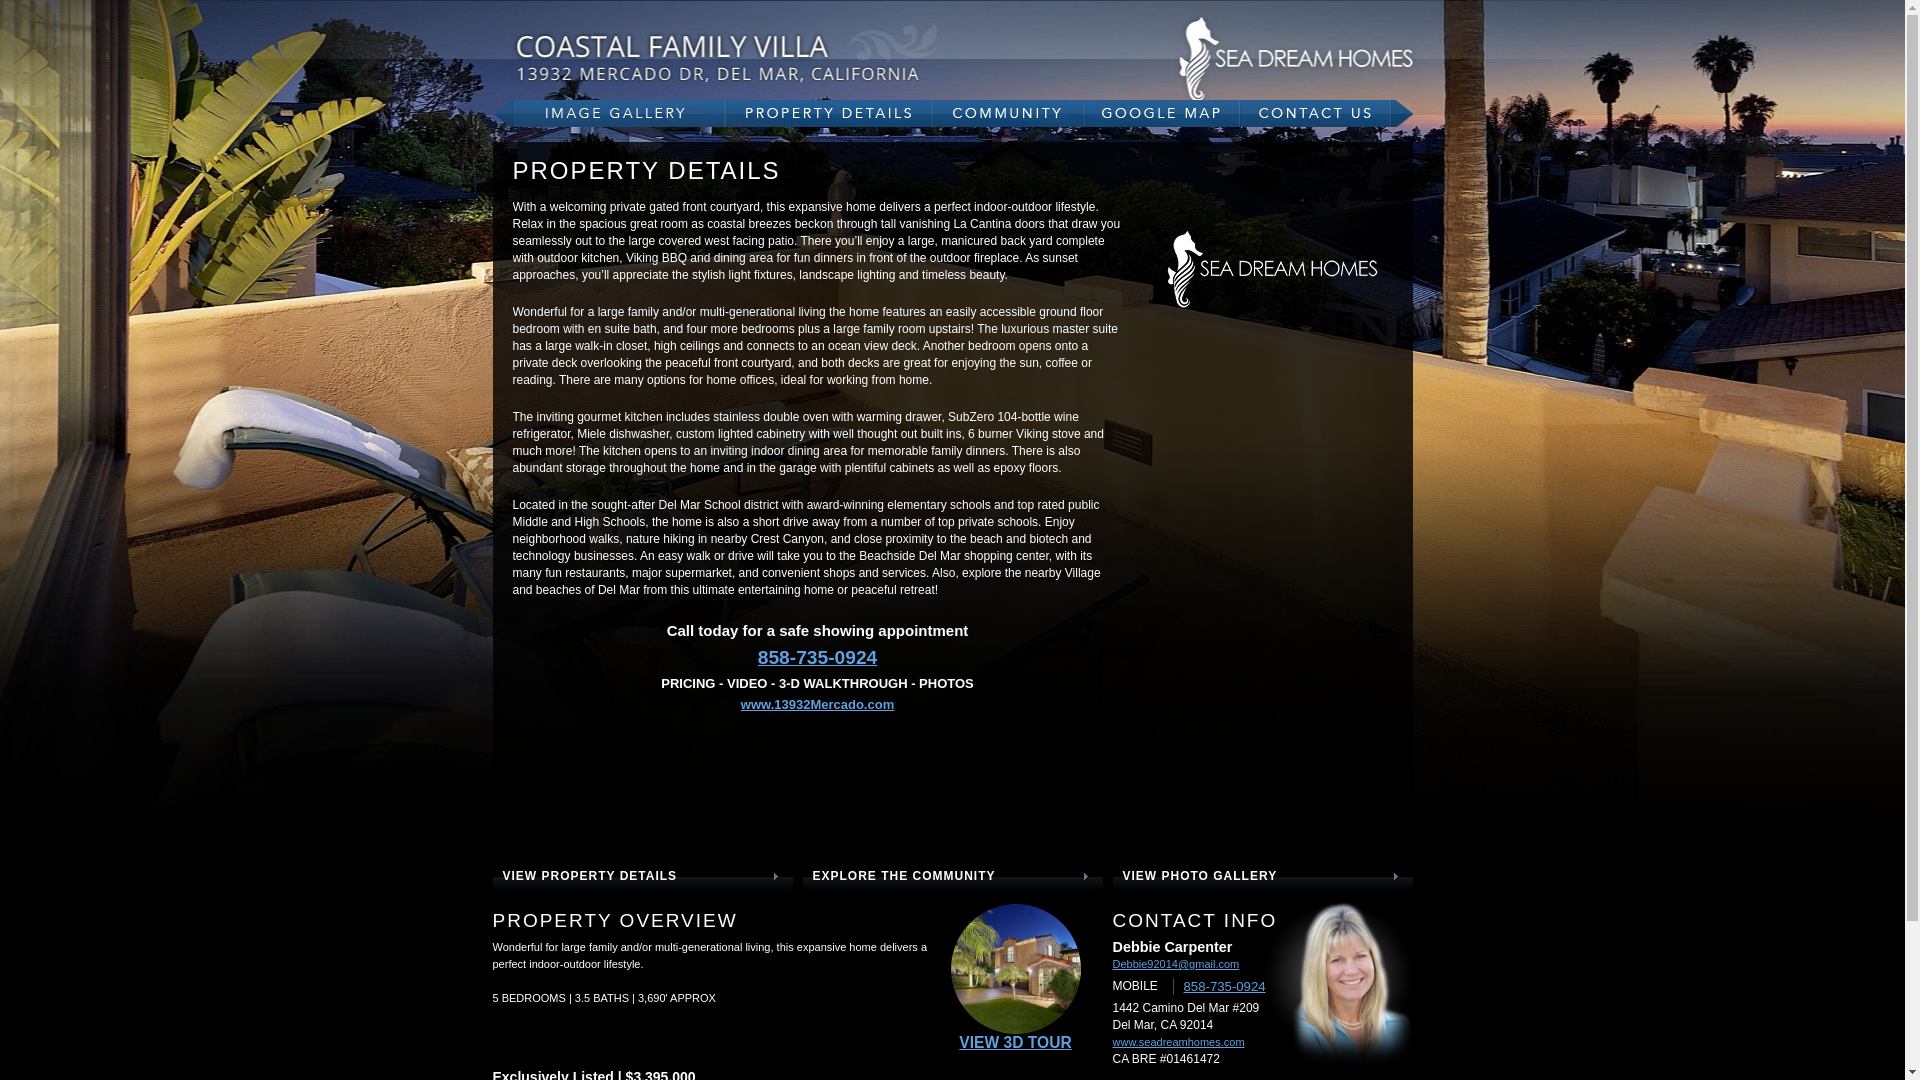  I want to click on contact us, so click(1326, 114).